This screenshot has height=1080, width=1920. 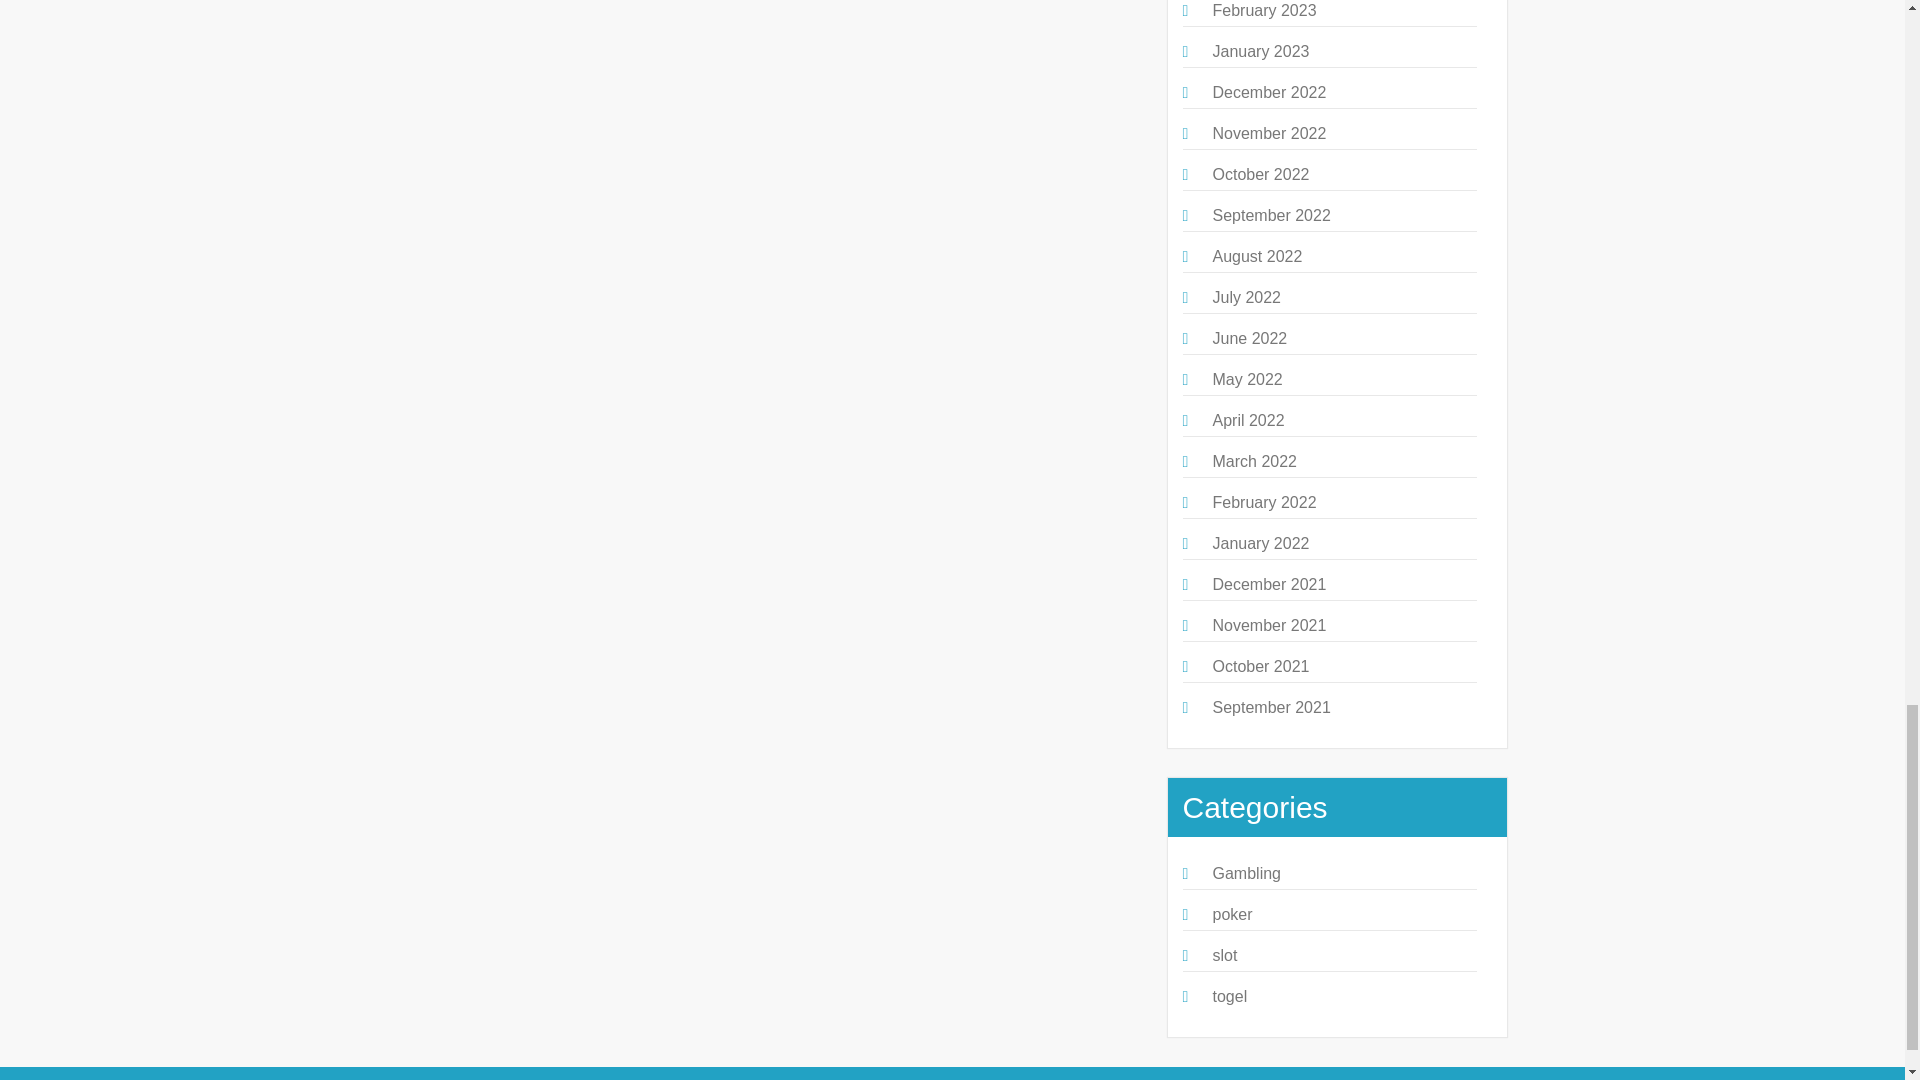 I want to click on September 2022, so click(x=1270, y=215).